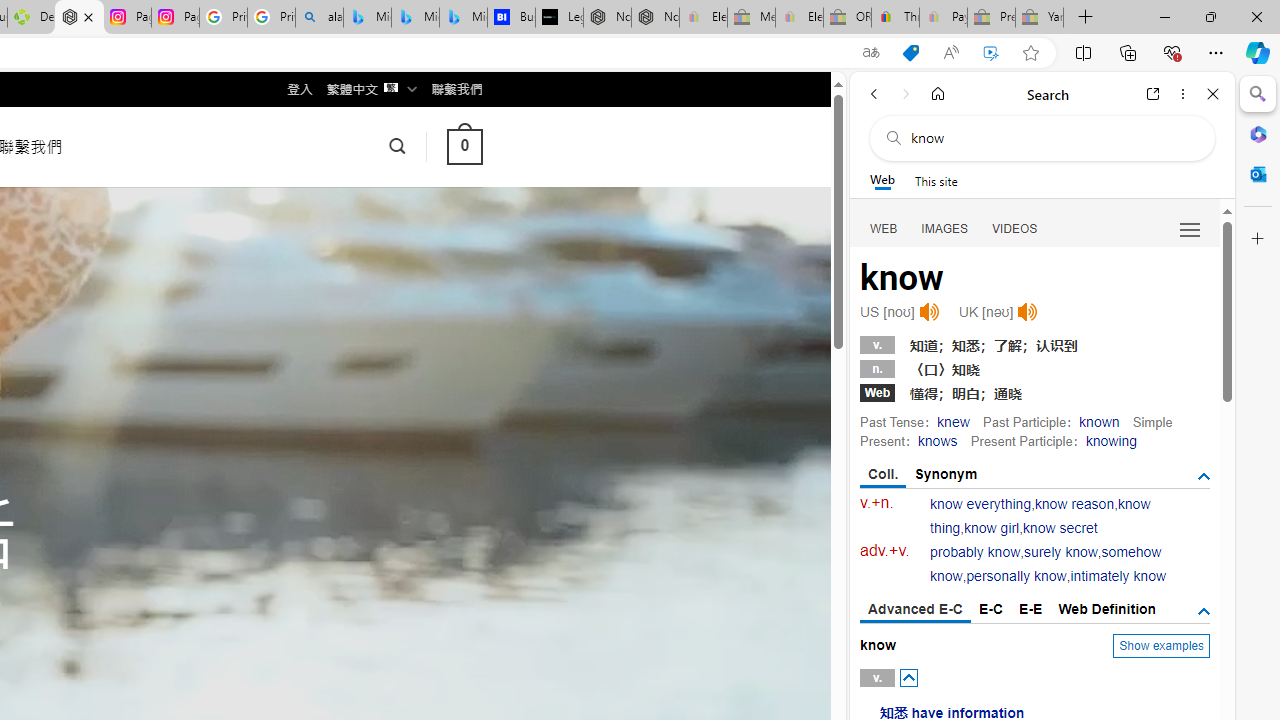 This screenshot has width=1280, height=720. I want to click on Search Filter, VIDEOS, so click(1015, 228).